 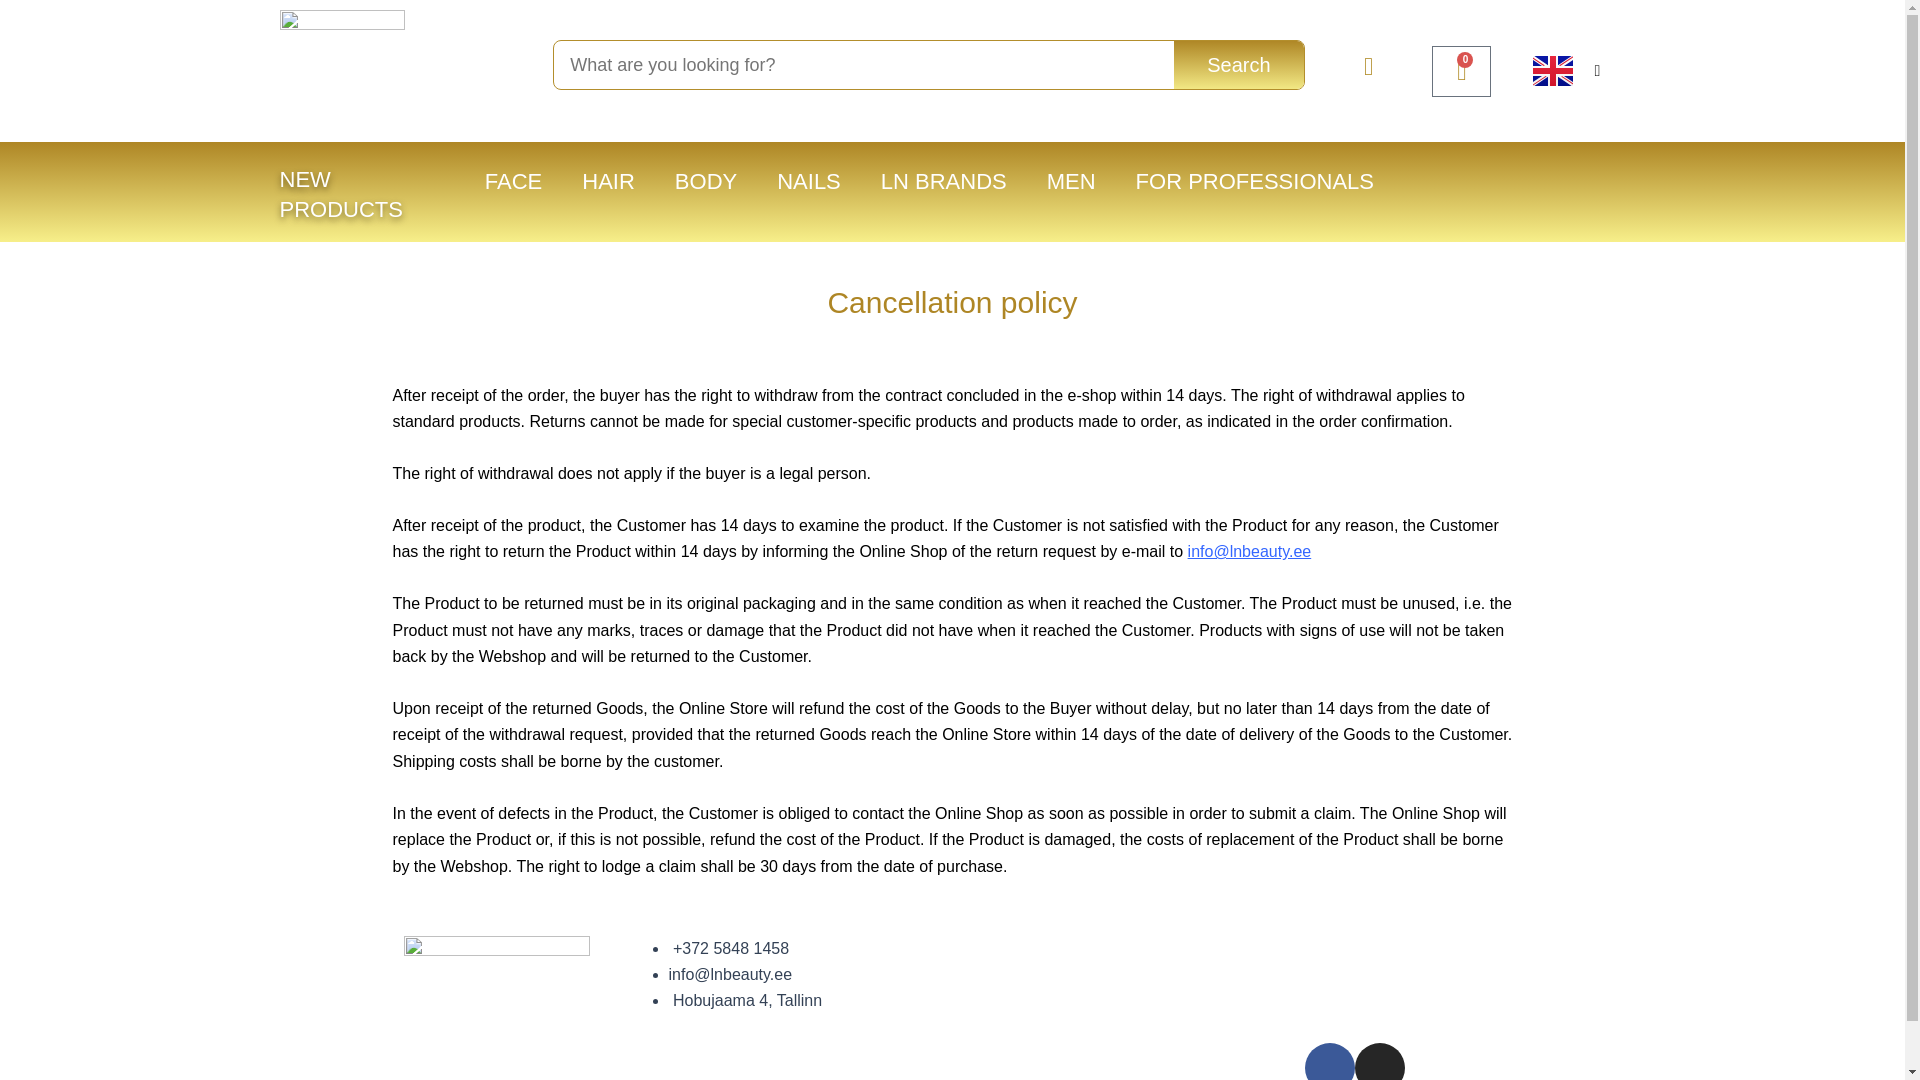 What do you see at coordinates (608, 181) in the screenshot?
I see `HAIR` at bounding box center [608, 181].